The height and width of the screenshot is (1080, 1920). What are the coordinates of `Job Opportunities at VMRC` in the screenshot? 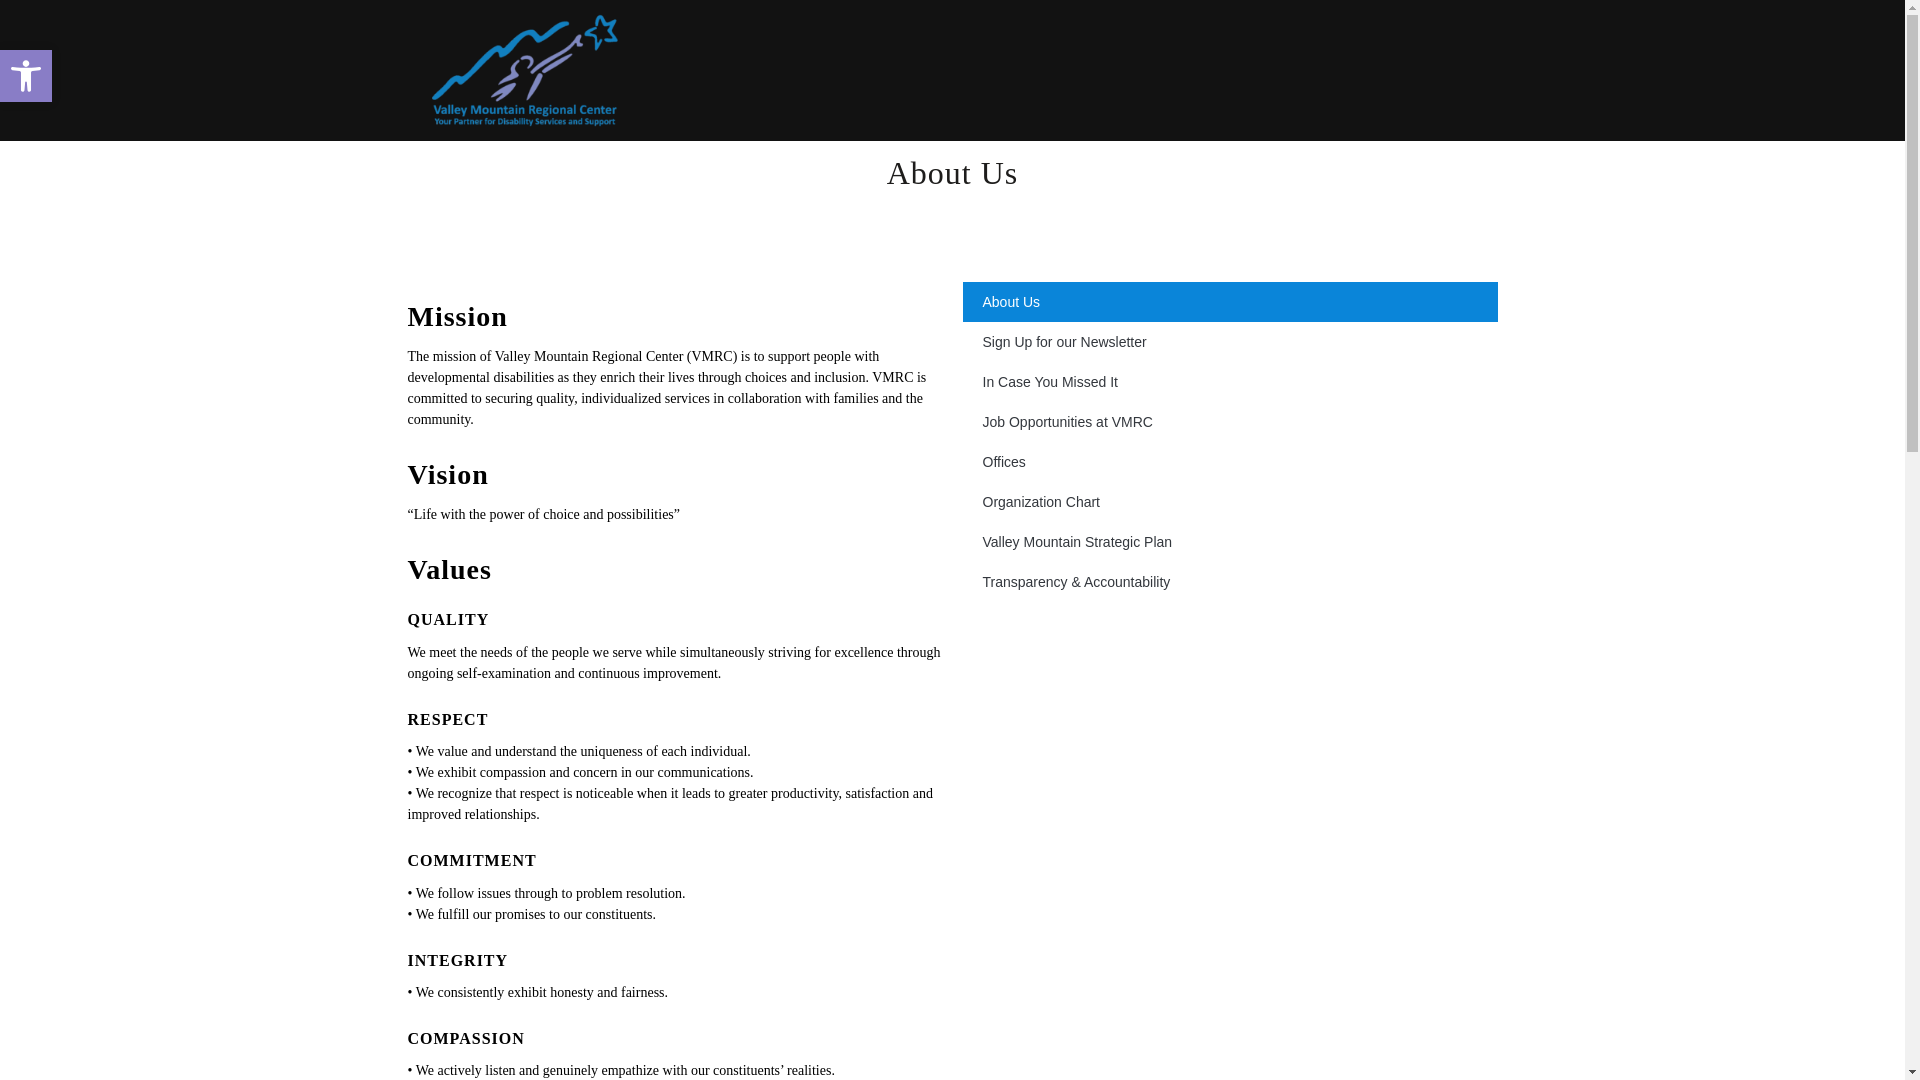 It's located at (1229, 301).